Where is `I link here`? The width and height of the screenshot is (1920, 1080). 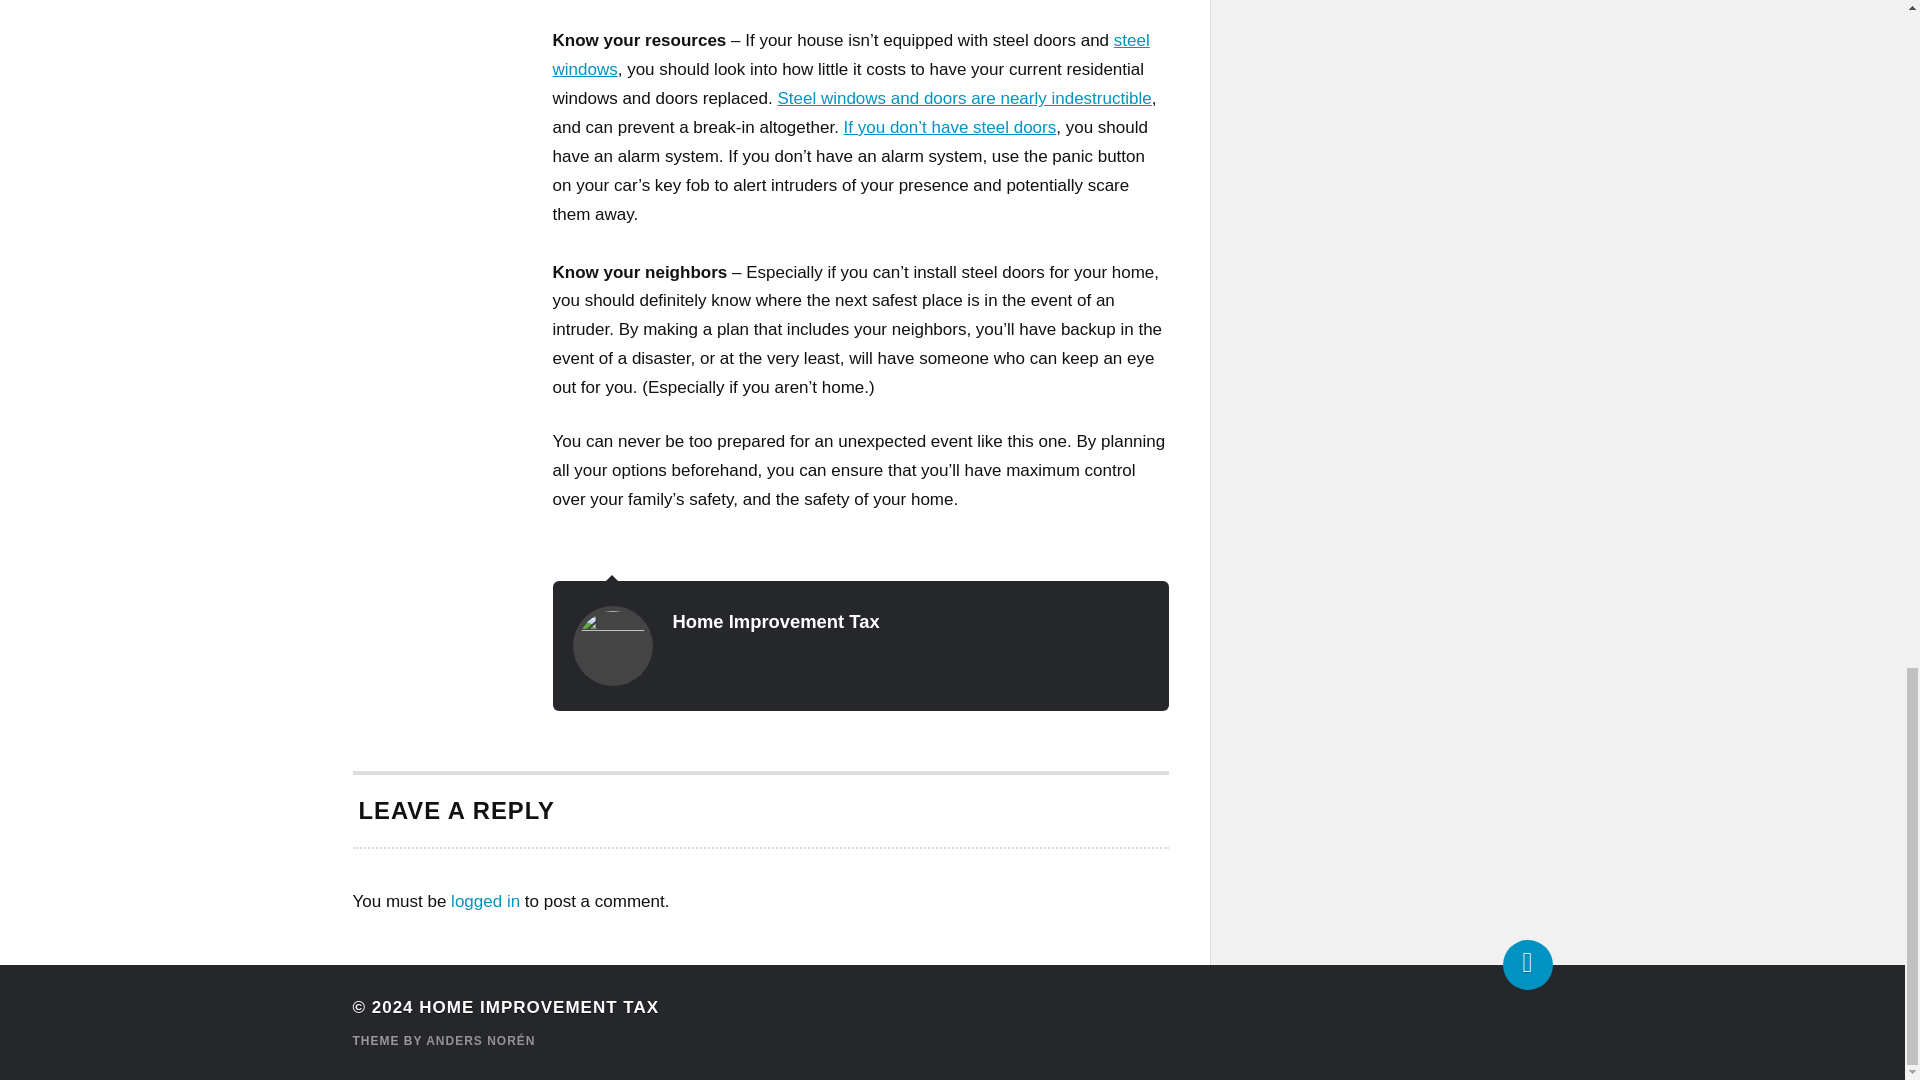
I link here is located at coordinates (964, 98).